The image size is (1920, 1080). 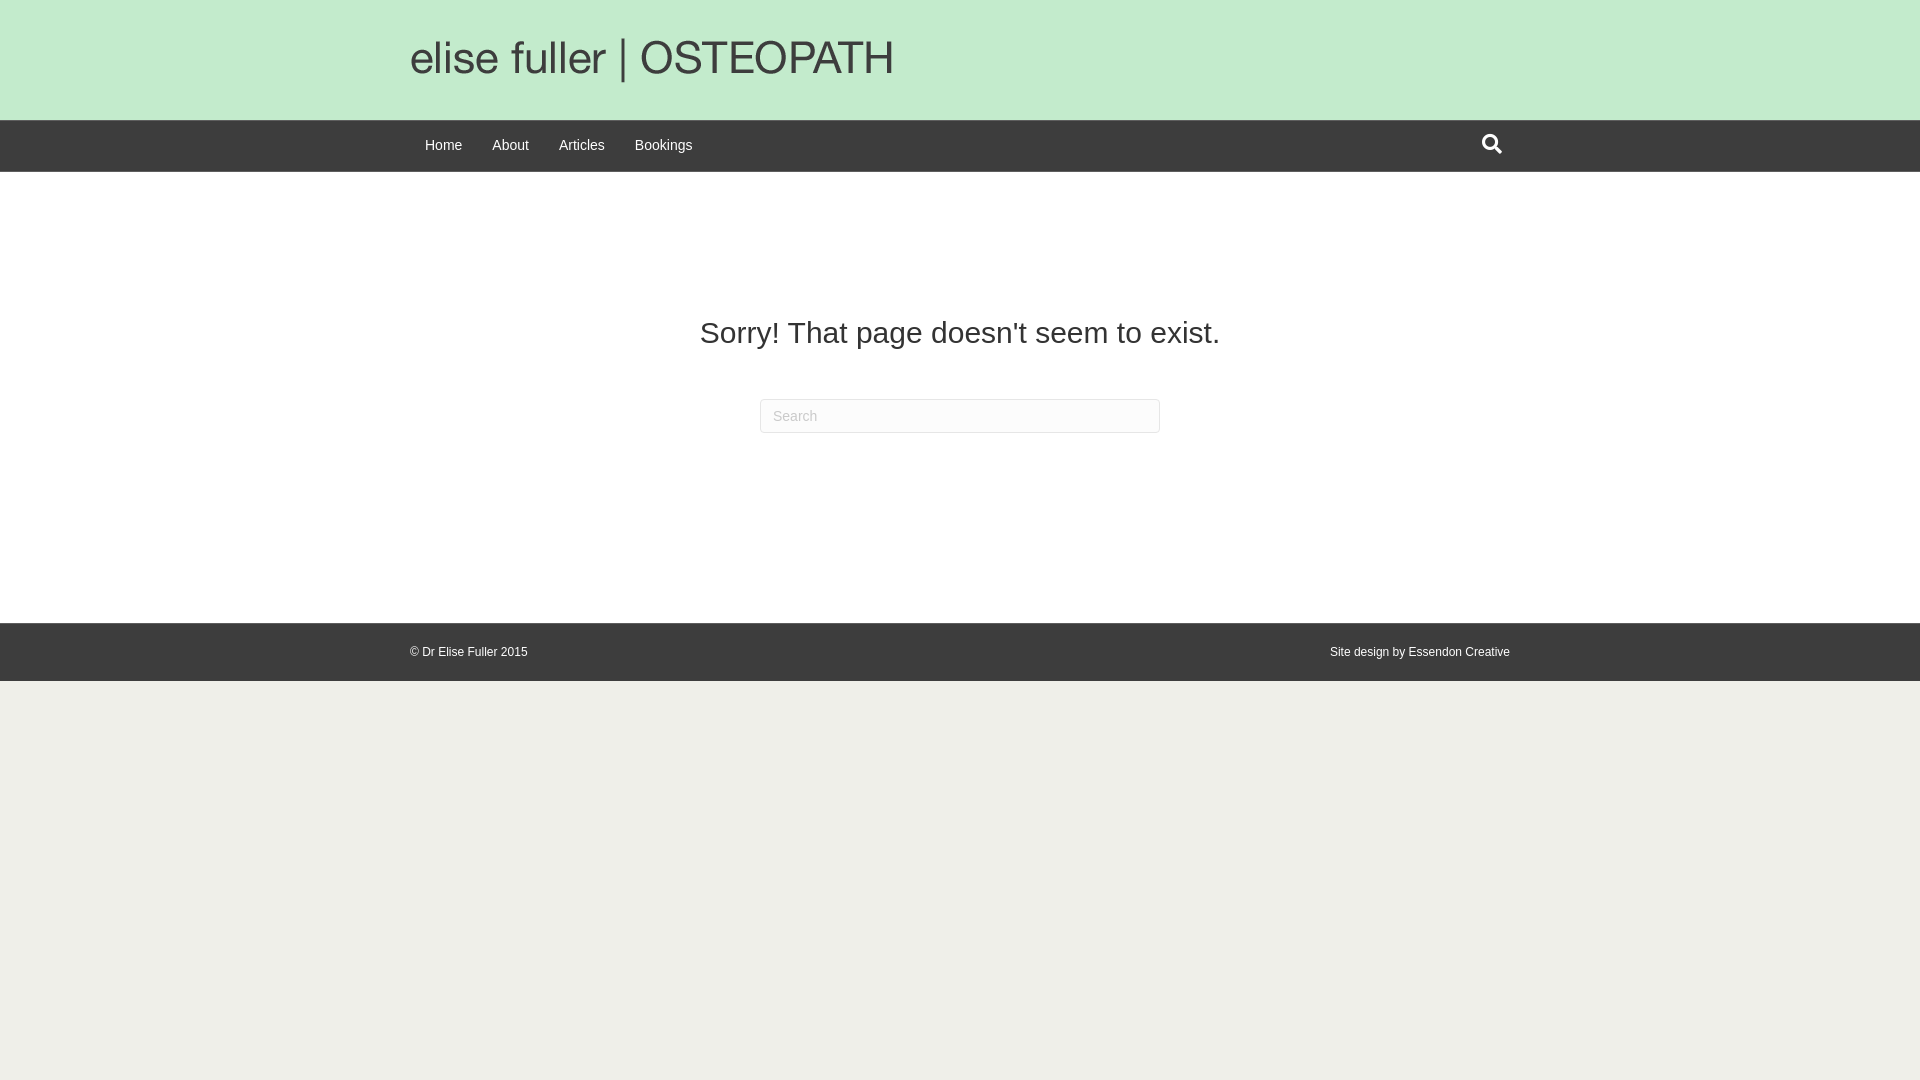 What do you see at coordinates (1460, 652) in the screenshot?
I see `Essendon Creative` at bounding box center [1460, 652].